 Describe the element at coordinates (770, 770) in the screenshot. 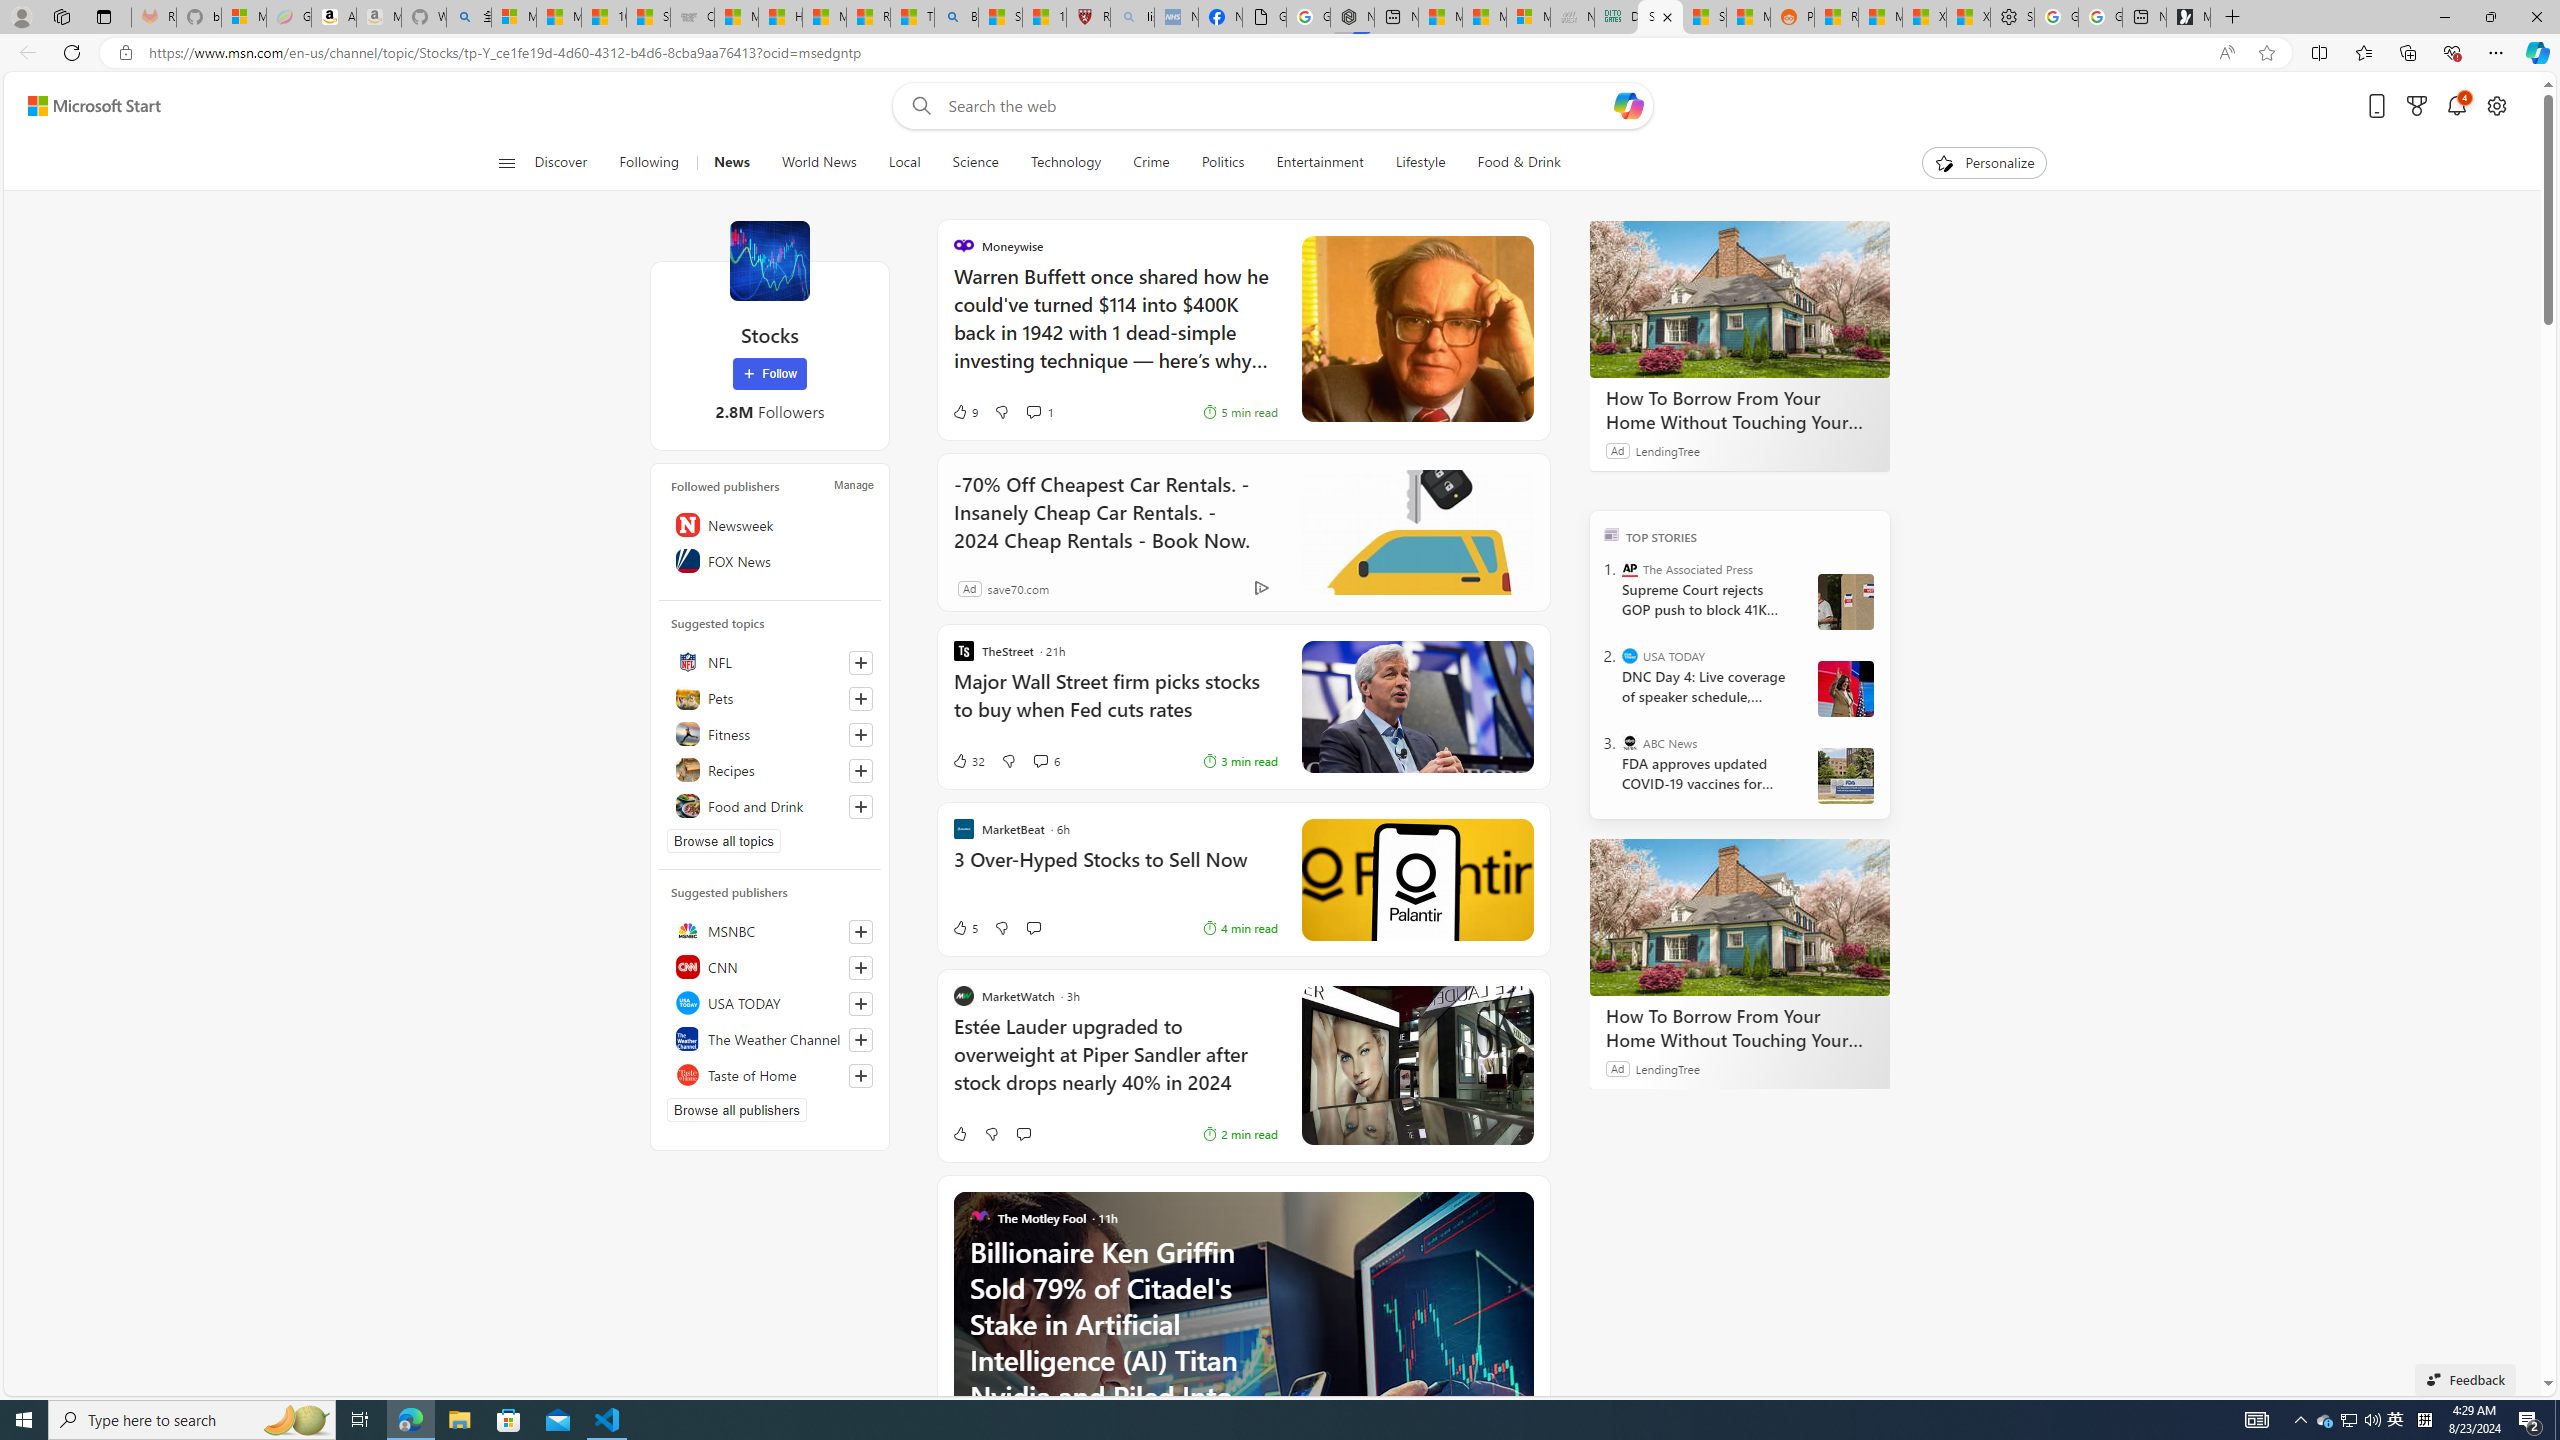

I see `Recipes` at that location.